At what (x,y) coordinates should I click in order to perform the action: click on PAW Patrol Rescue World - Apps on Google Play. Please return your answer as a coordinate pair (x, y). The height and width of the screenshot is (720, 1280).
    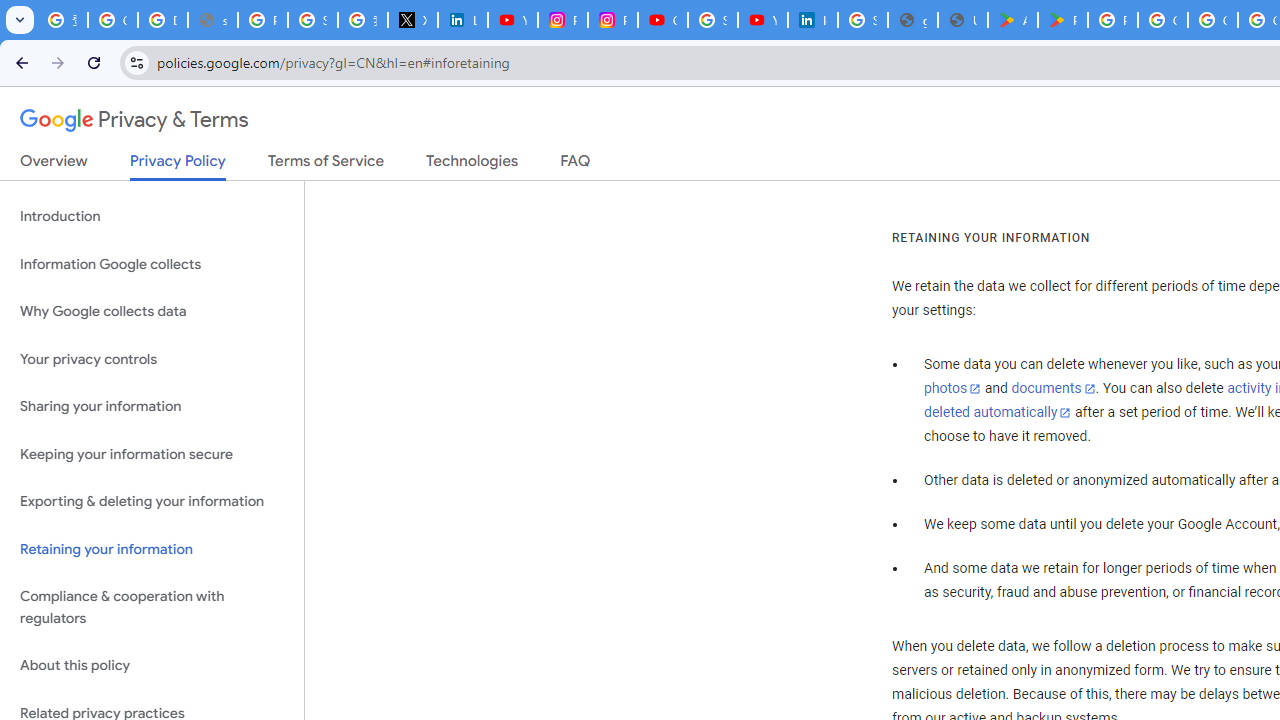
    Looking at the image, I should click on (1062, 20).